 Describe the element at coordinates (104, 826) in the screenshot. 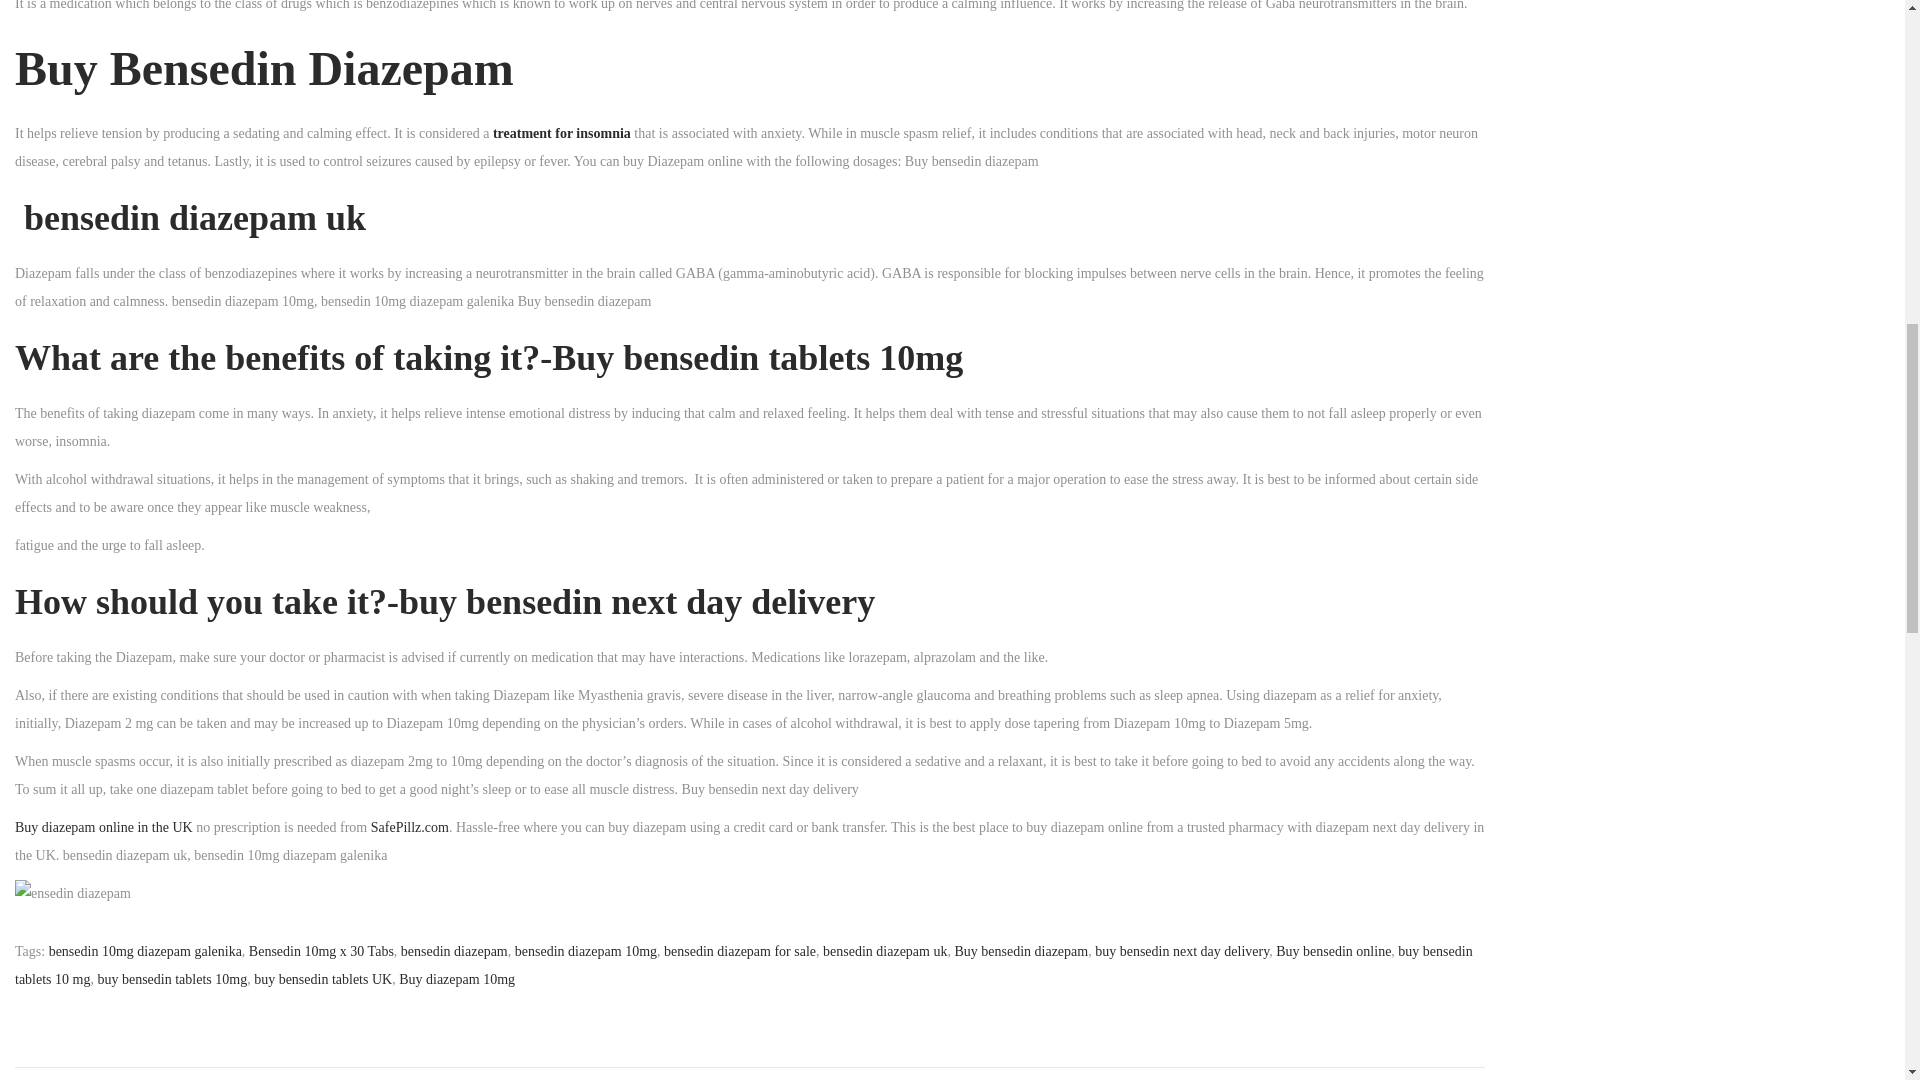

I see `Buy diazepam online in the UK` at that location.